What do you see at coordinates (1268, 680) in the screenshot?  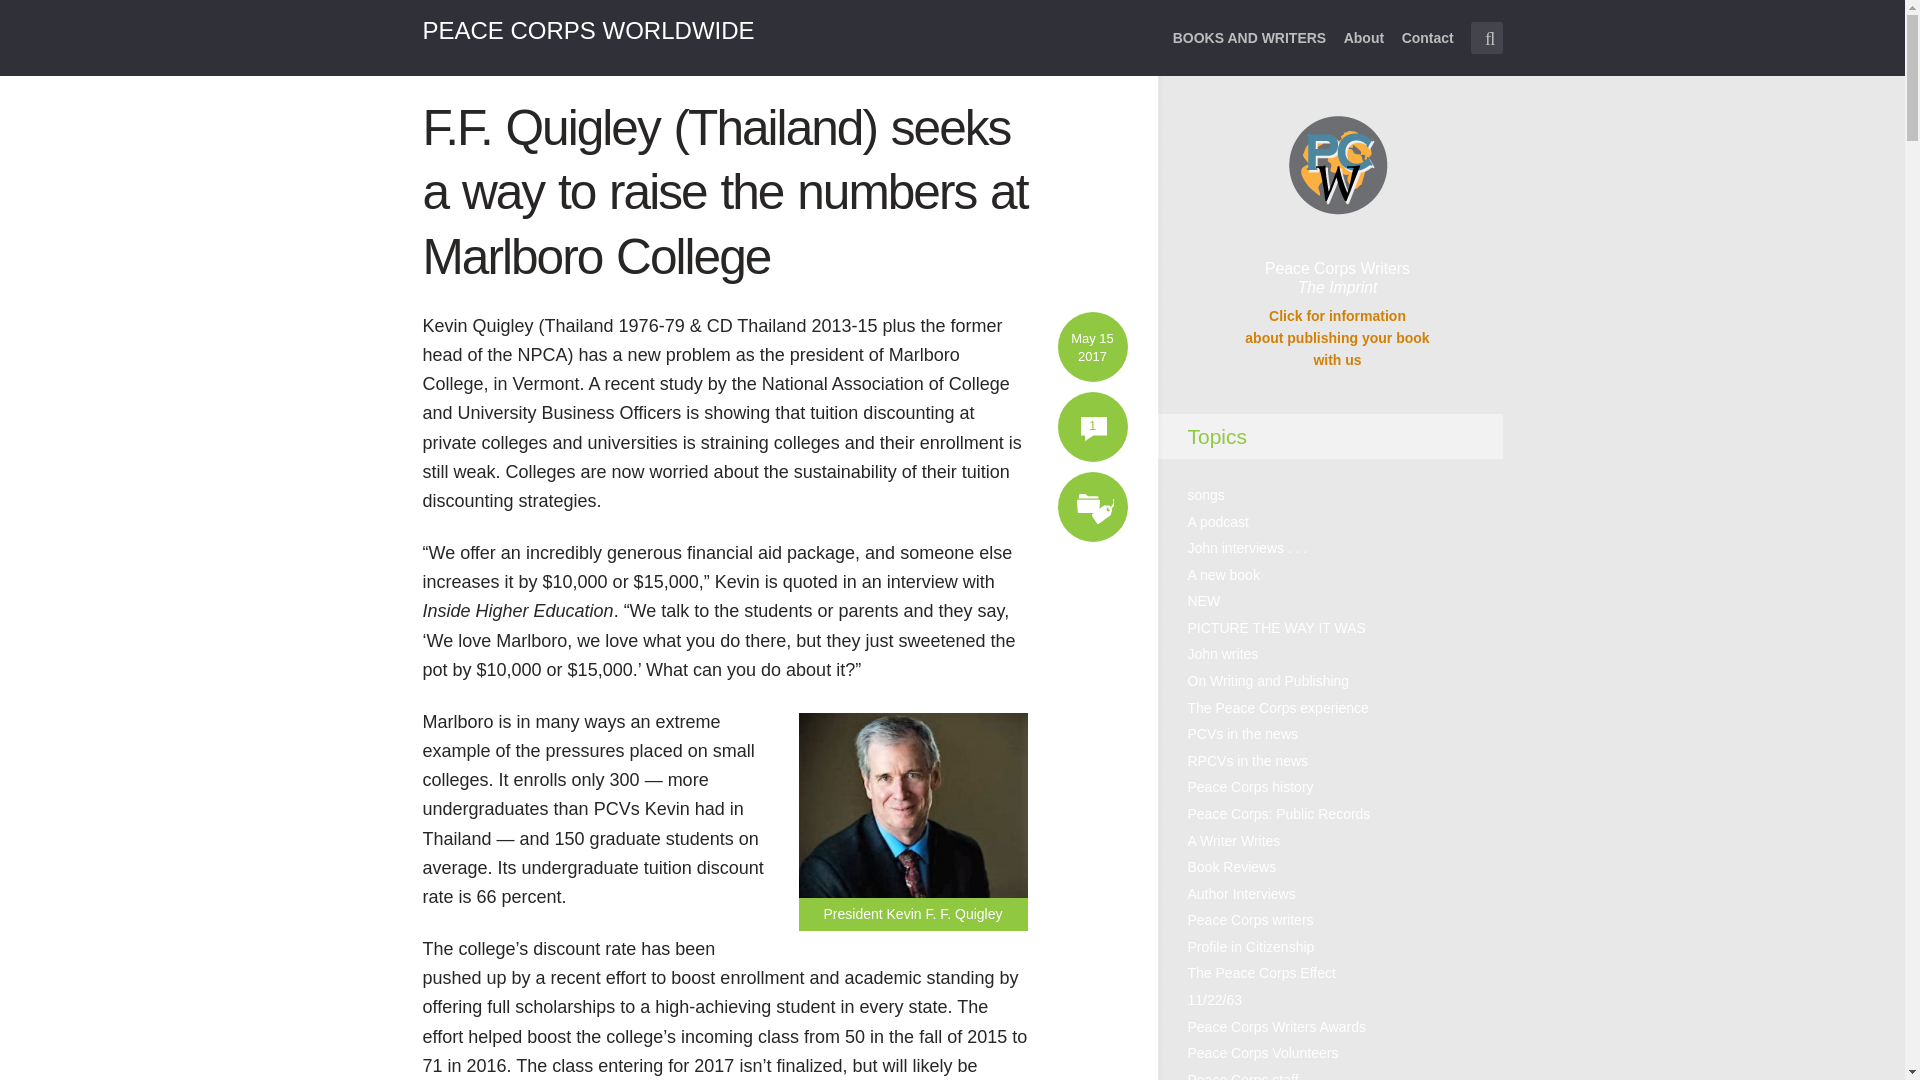 I see `On Writing and Publishing` at bounding box center [1268, 680].